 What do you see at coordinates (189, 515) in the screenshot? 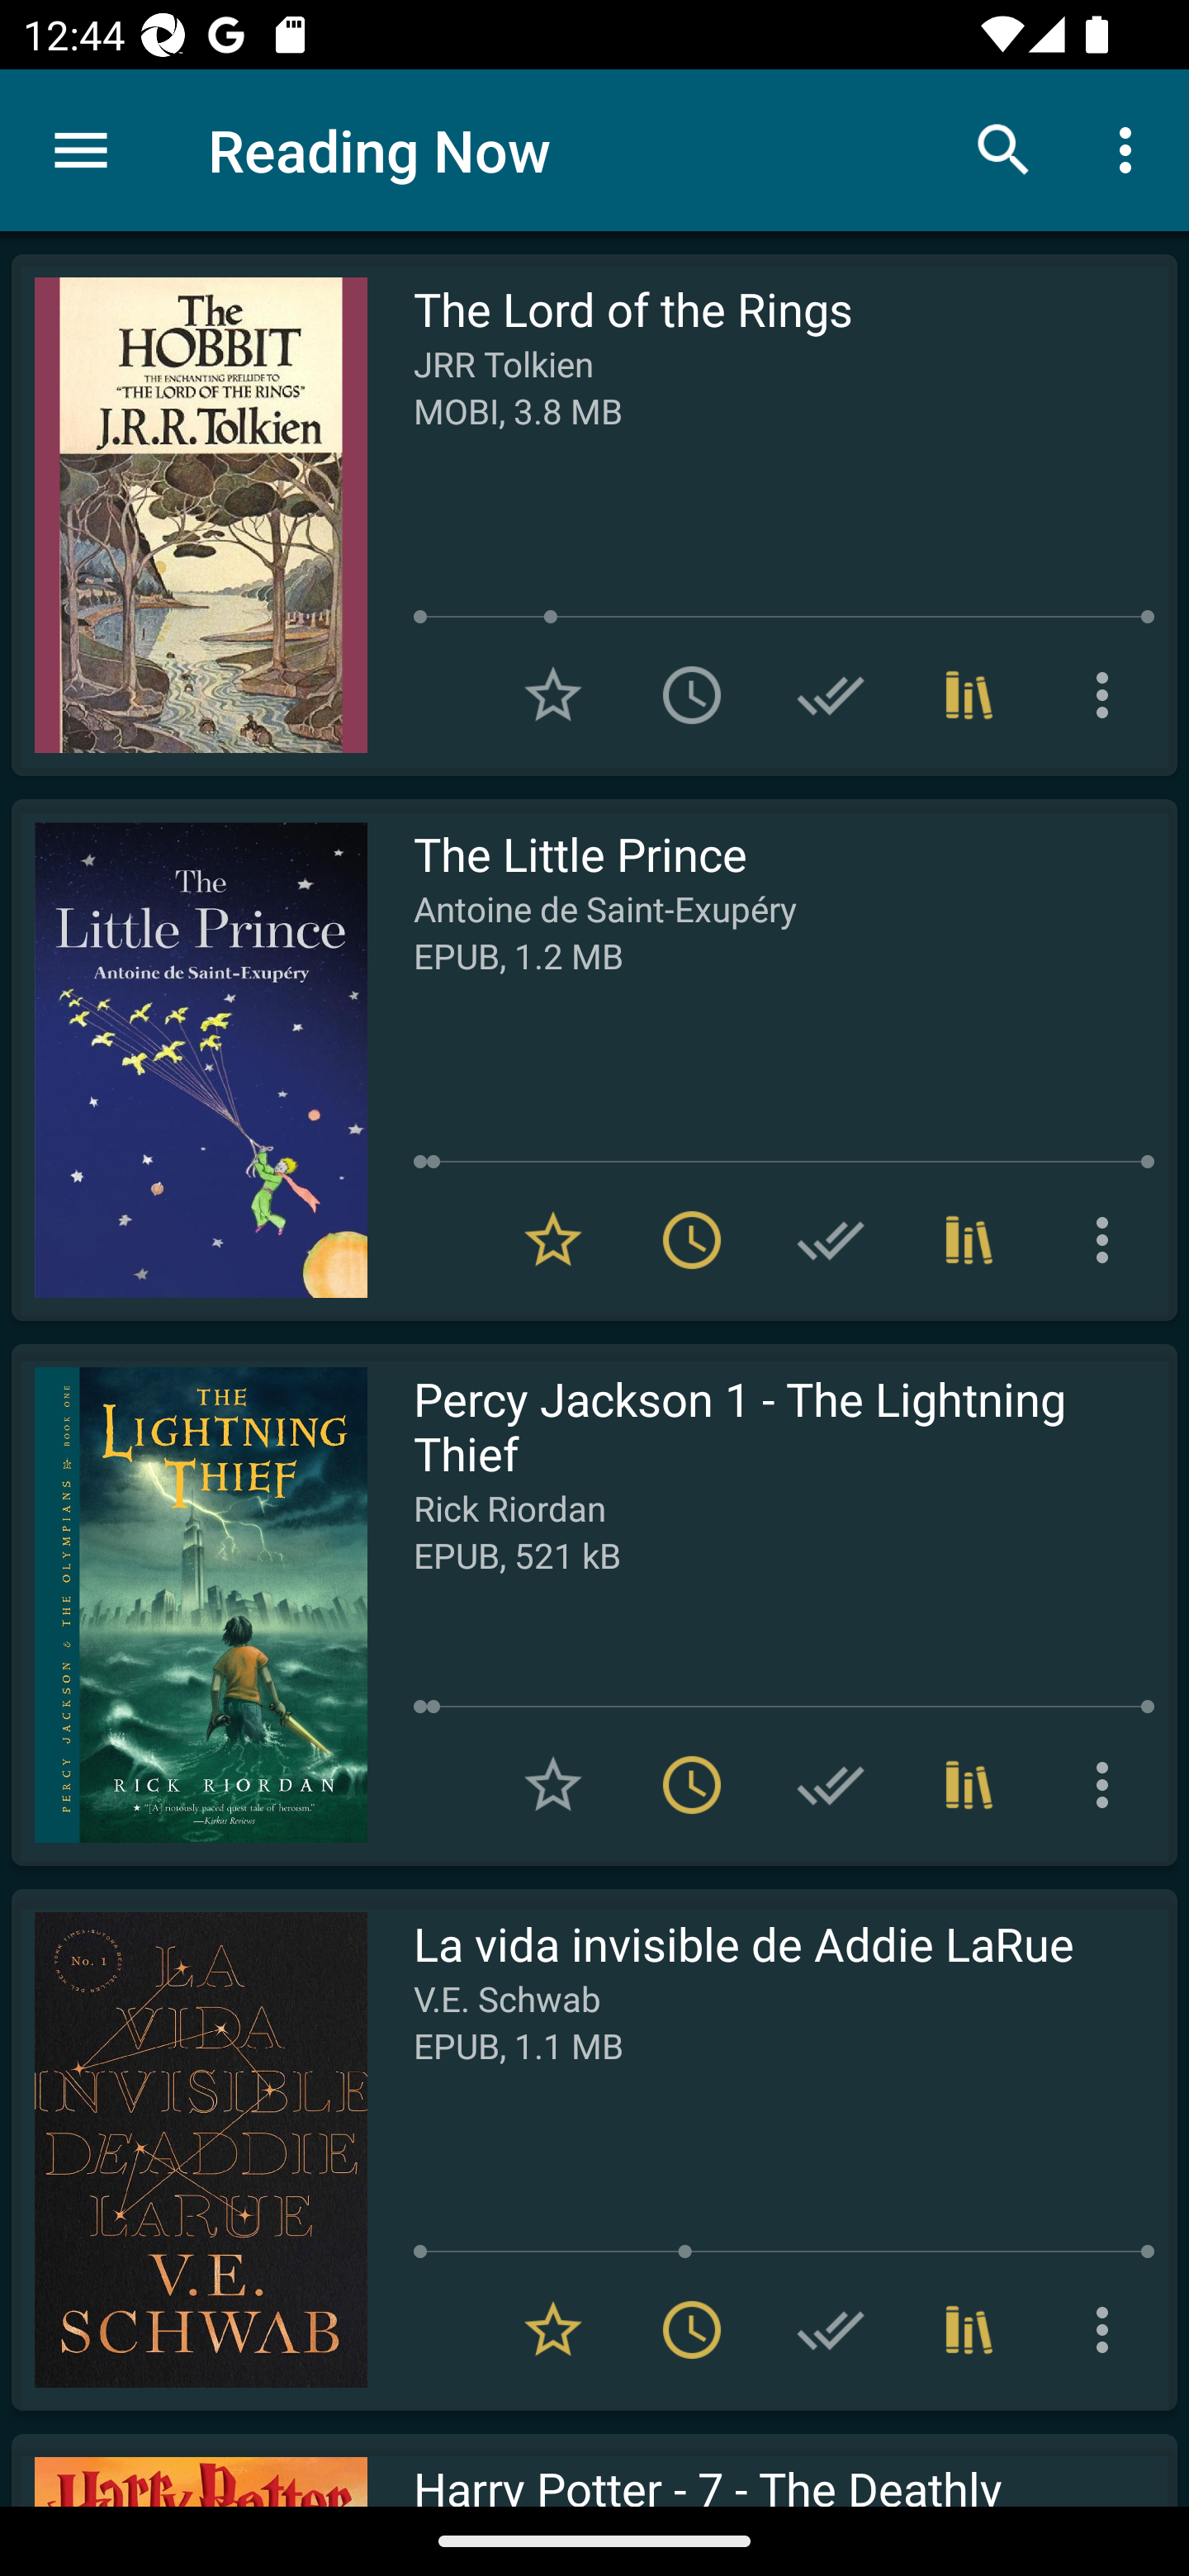
I see `Read The Lord of the Rings` at bounding box center [189, 515].